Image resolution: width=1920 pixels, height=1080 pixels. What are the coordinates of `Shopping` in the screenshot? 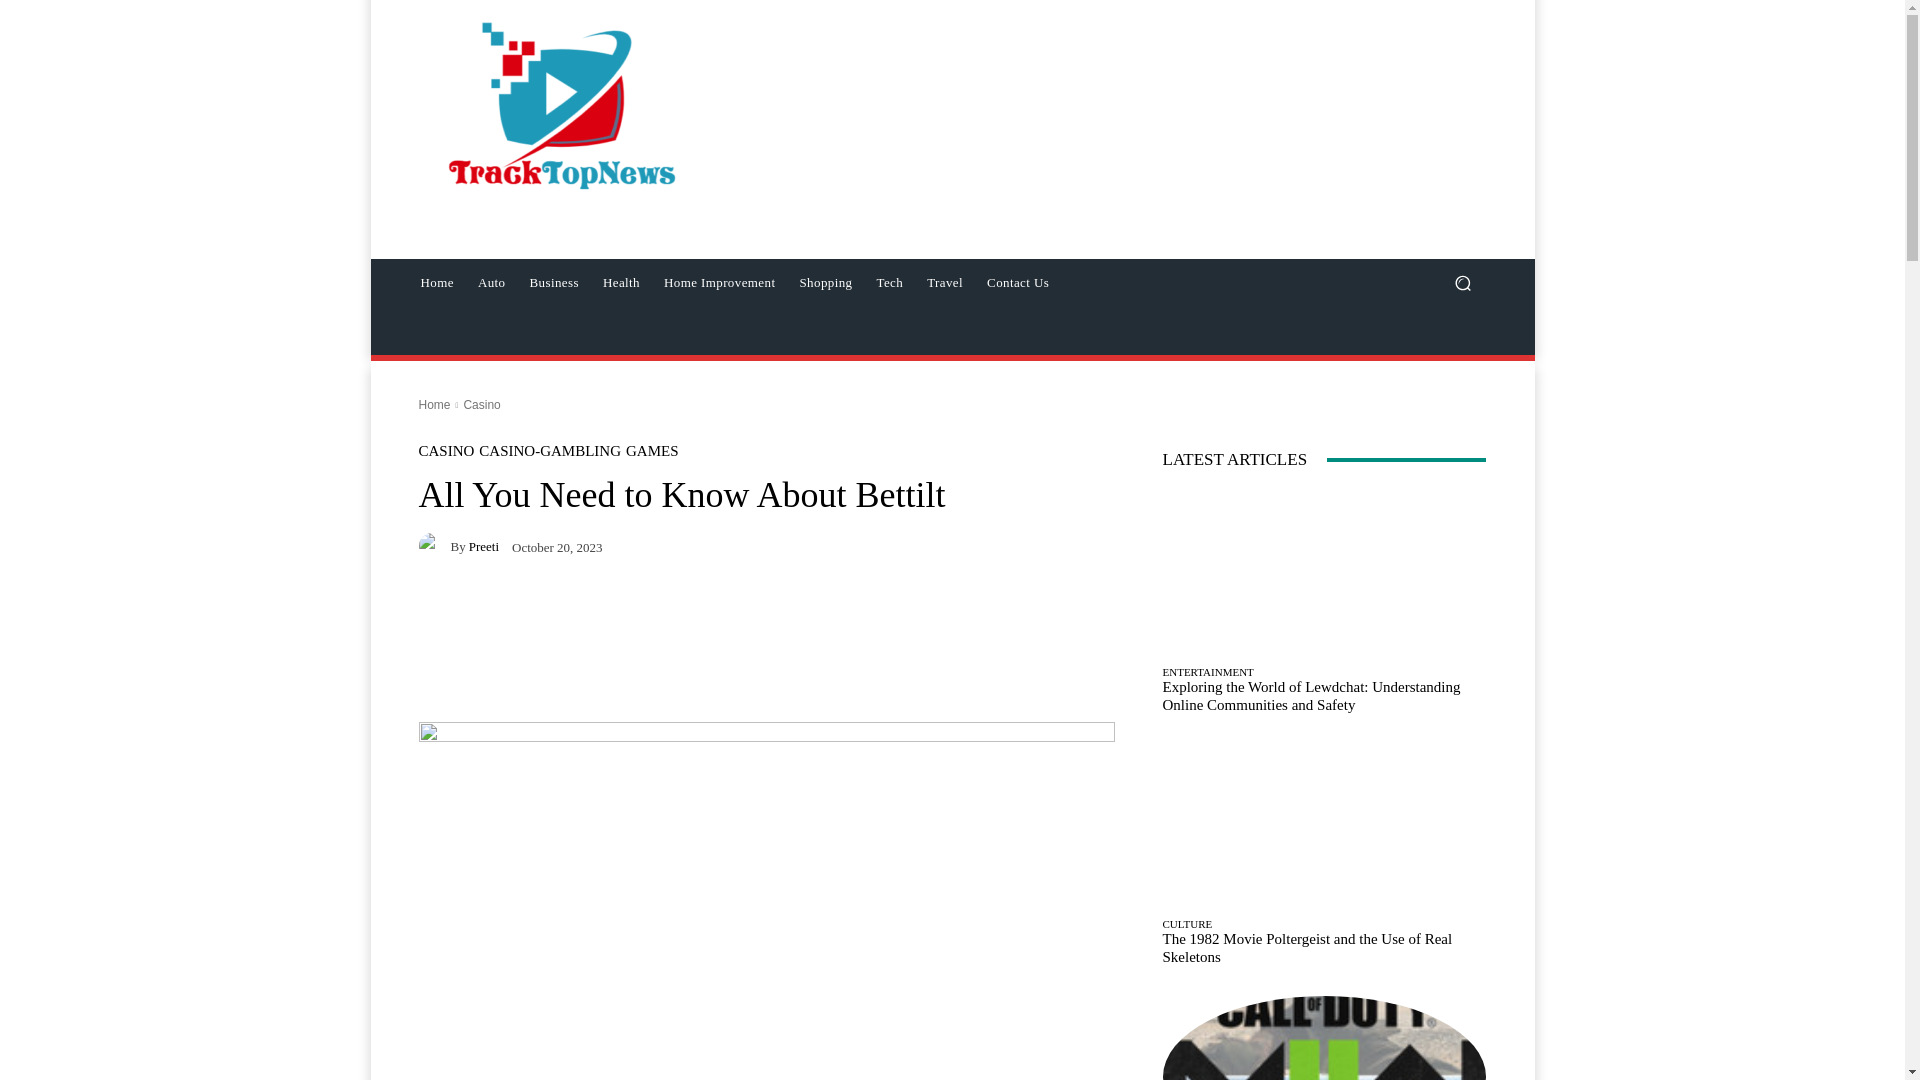 It's located at (826, 282).